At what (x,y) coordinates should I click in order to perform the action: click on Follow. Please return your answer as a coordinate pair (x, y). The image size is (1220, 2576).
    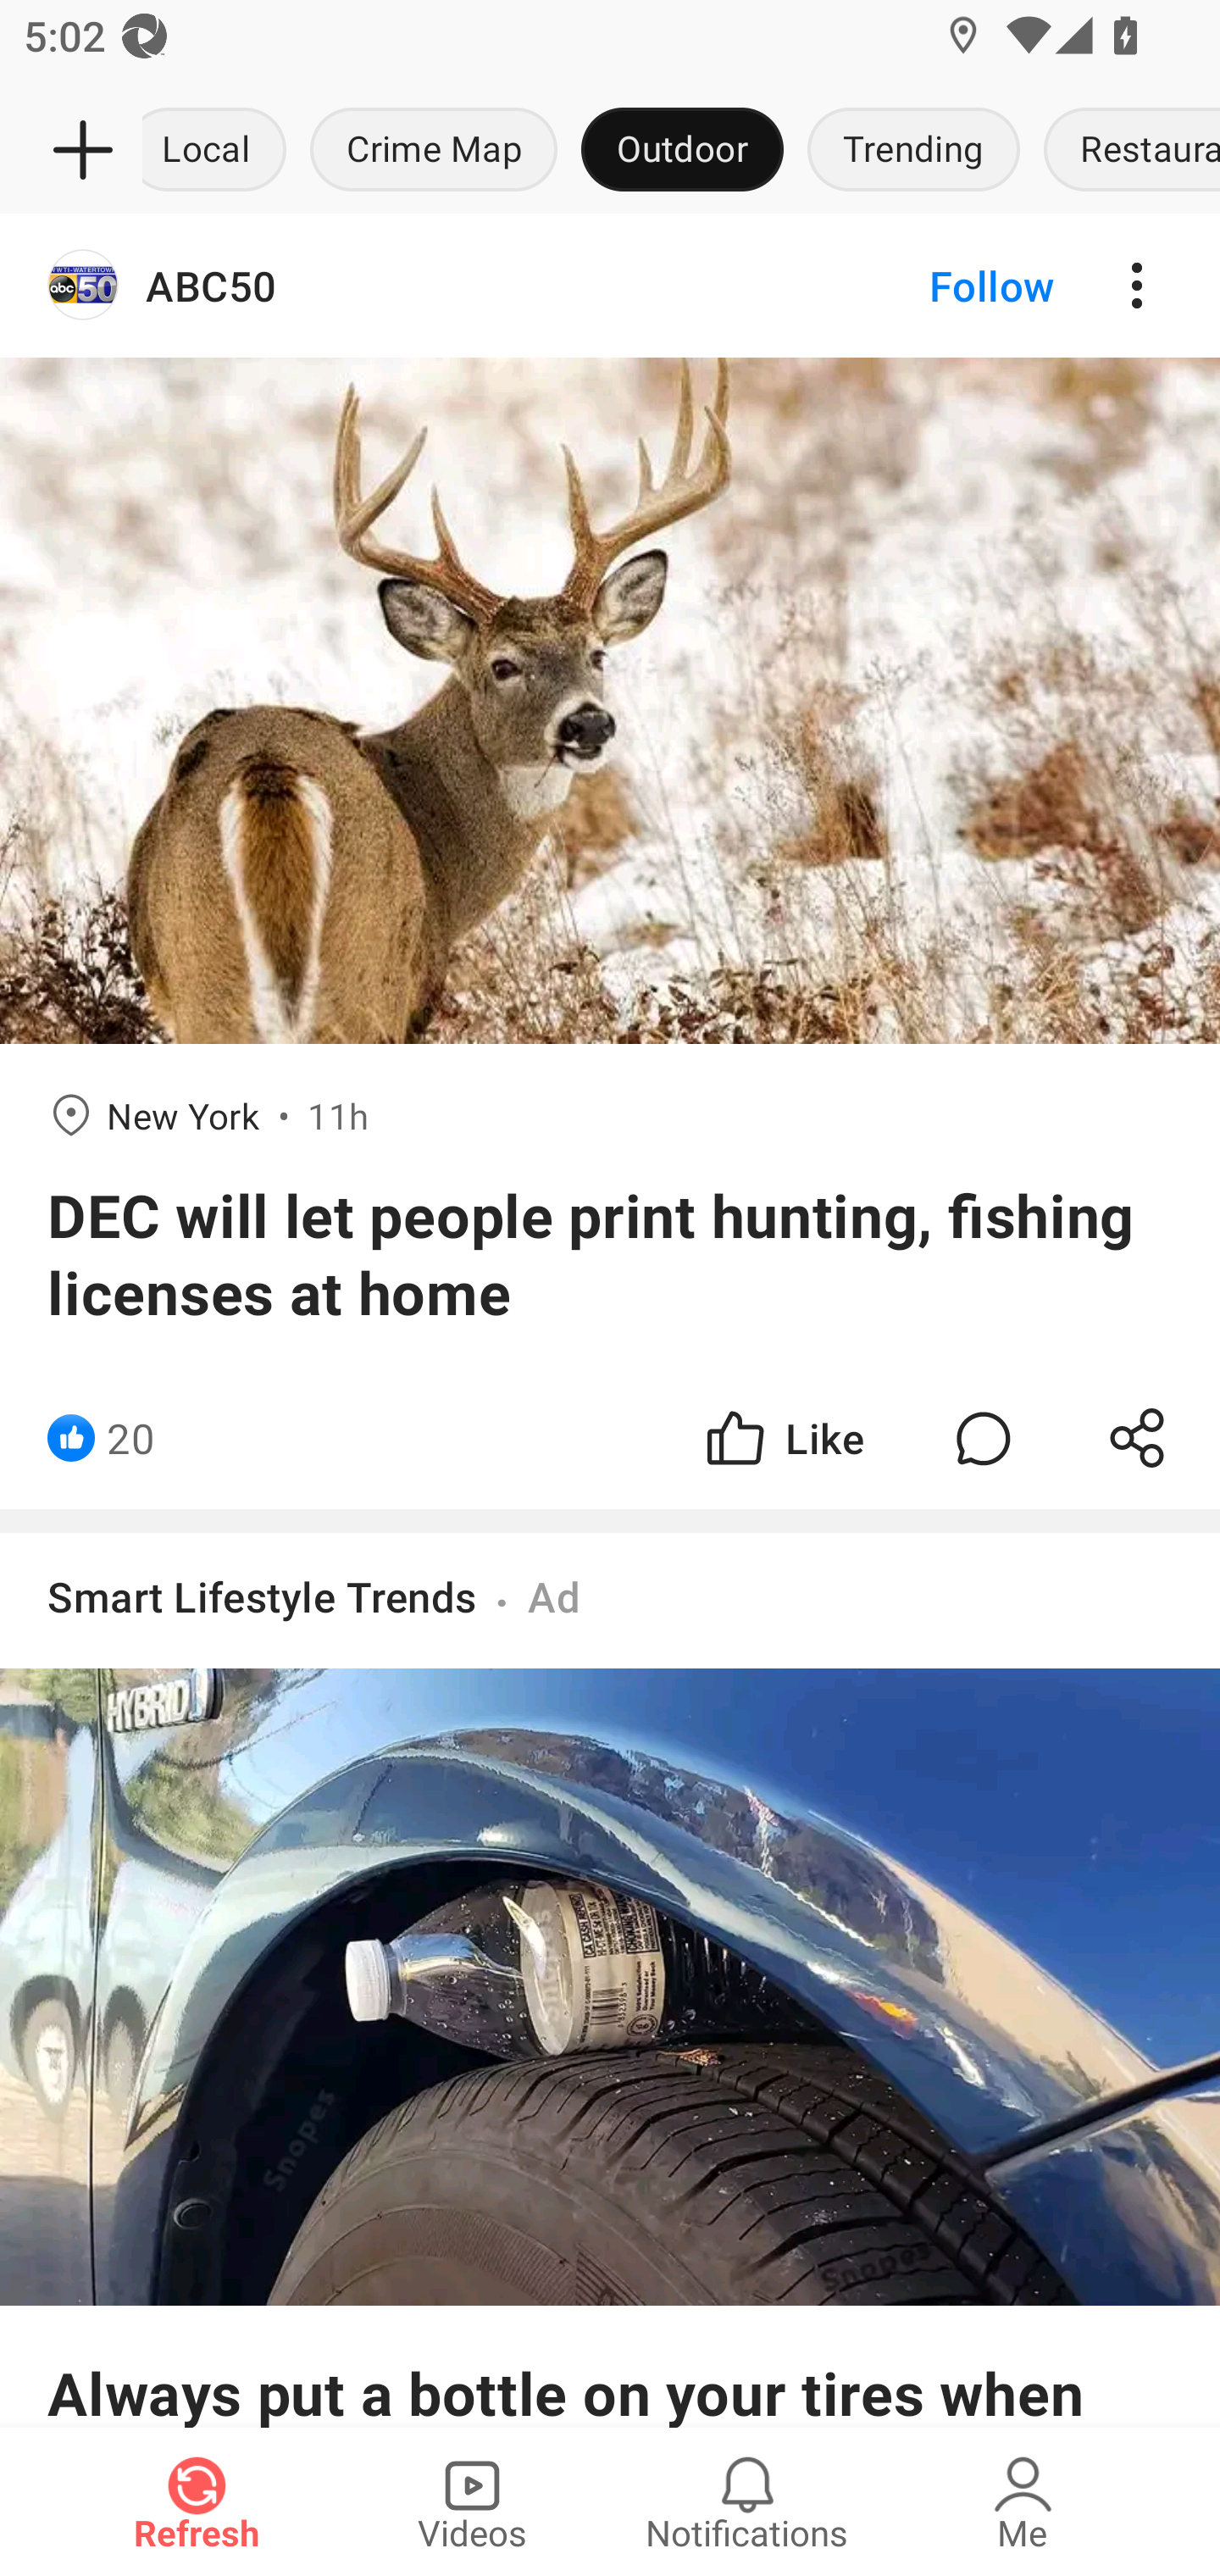
    Looking at the image, I should click on (935, 286).